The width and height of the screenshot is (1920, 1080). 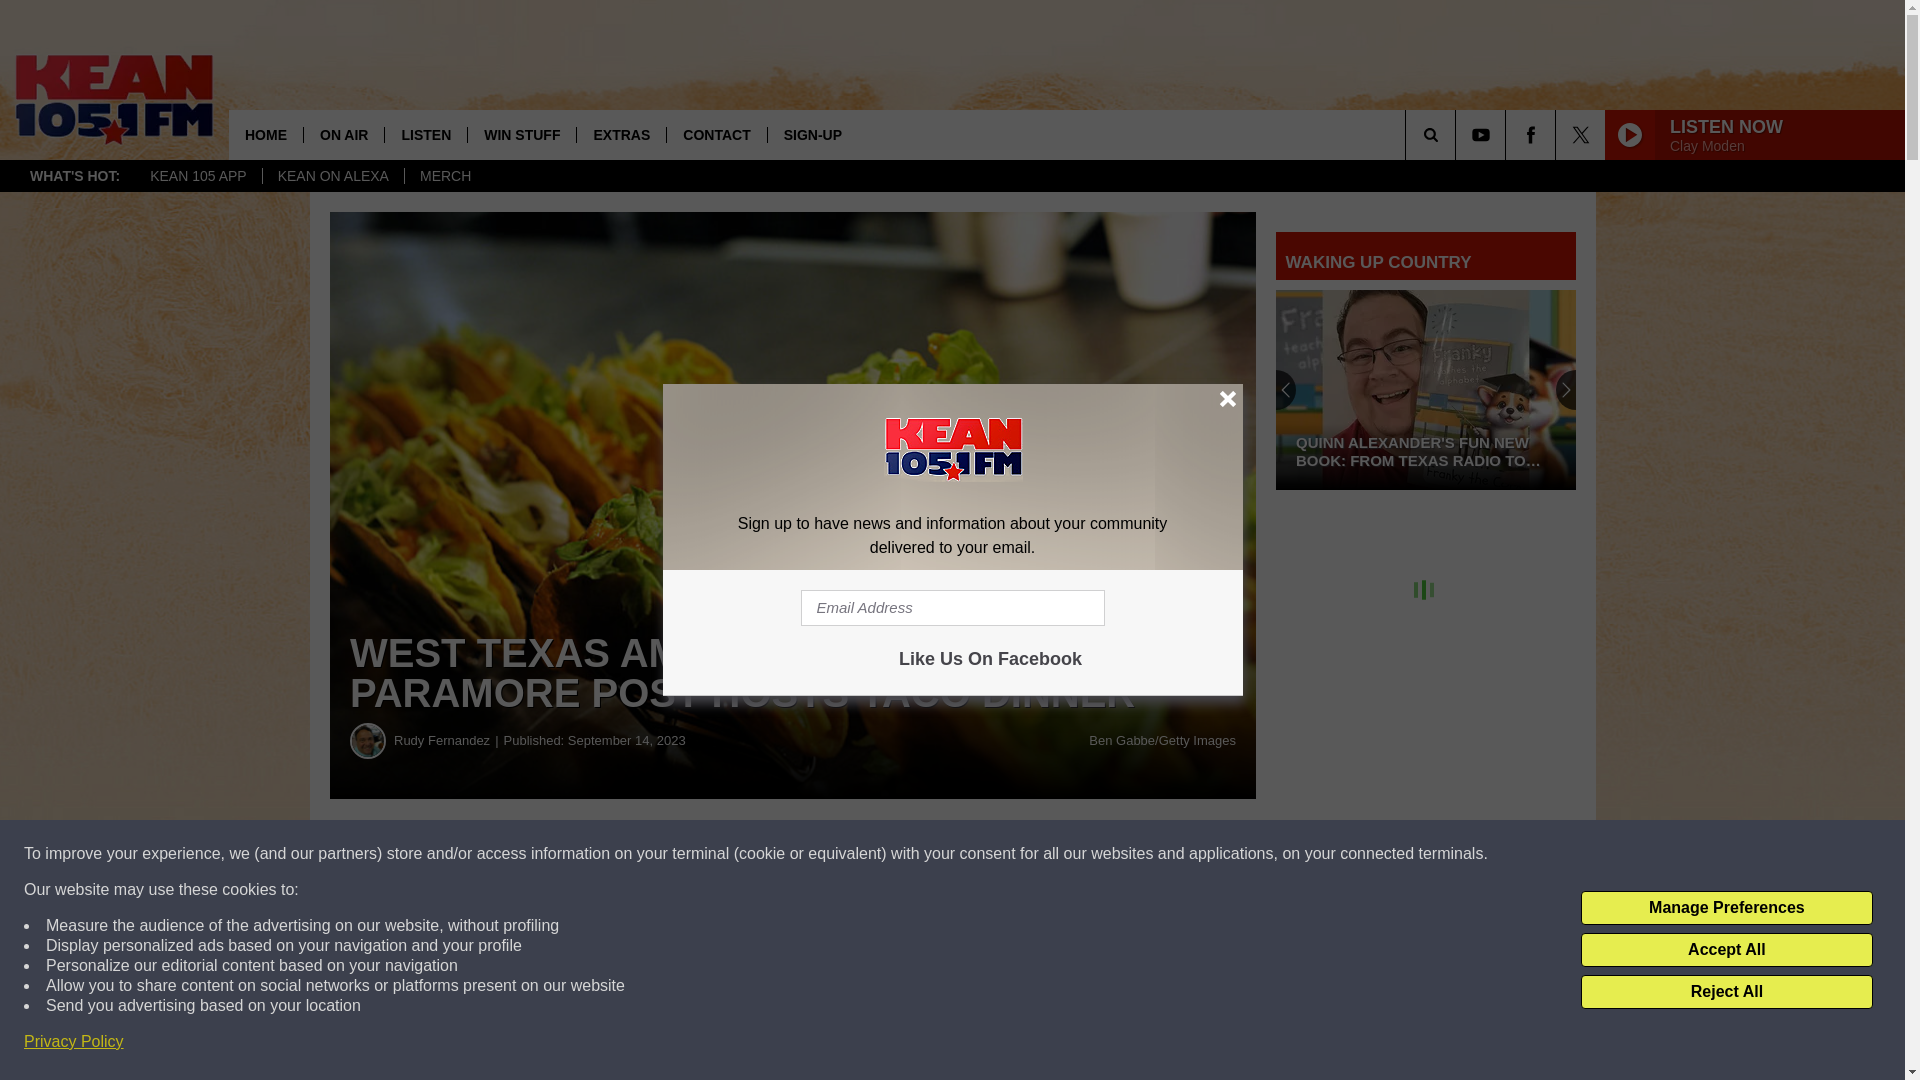 I want to click on WHAT'S HOT:, so click(x=74, y=176).